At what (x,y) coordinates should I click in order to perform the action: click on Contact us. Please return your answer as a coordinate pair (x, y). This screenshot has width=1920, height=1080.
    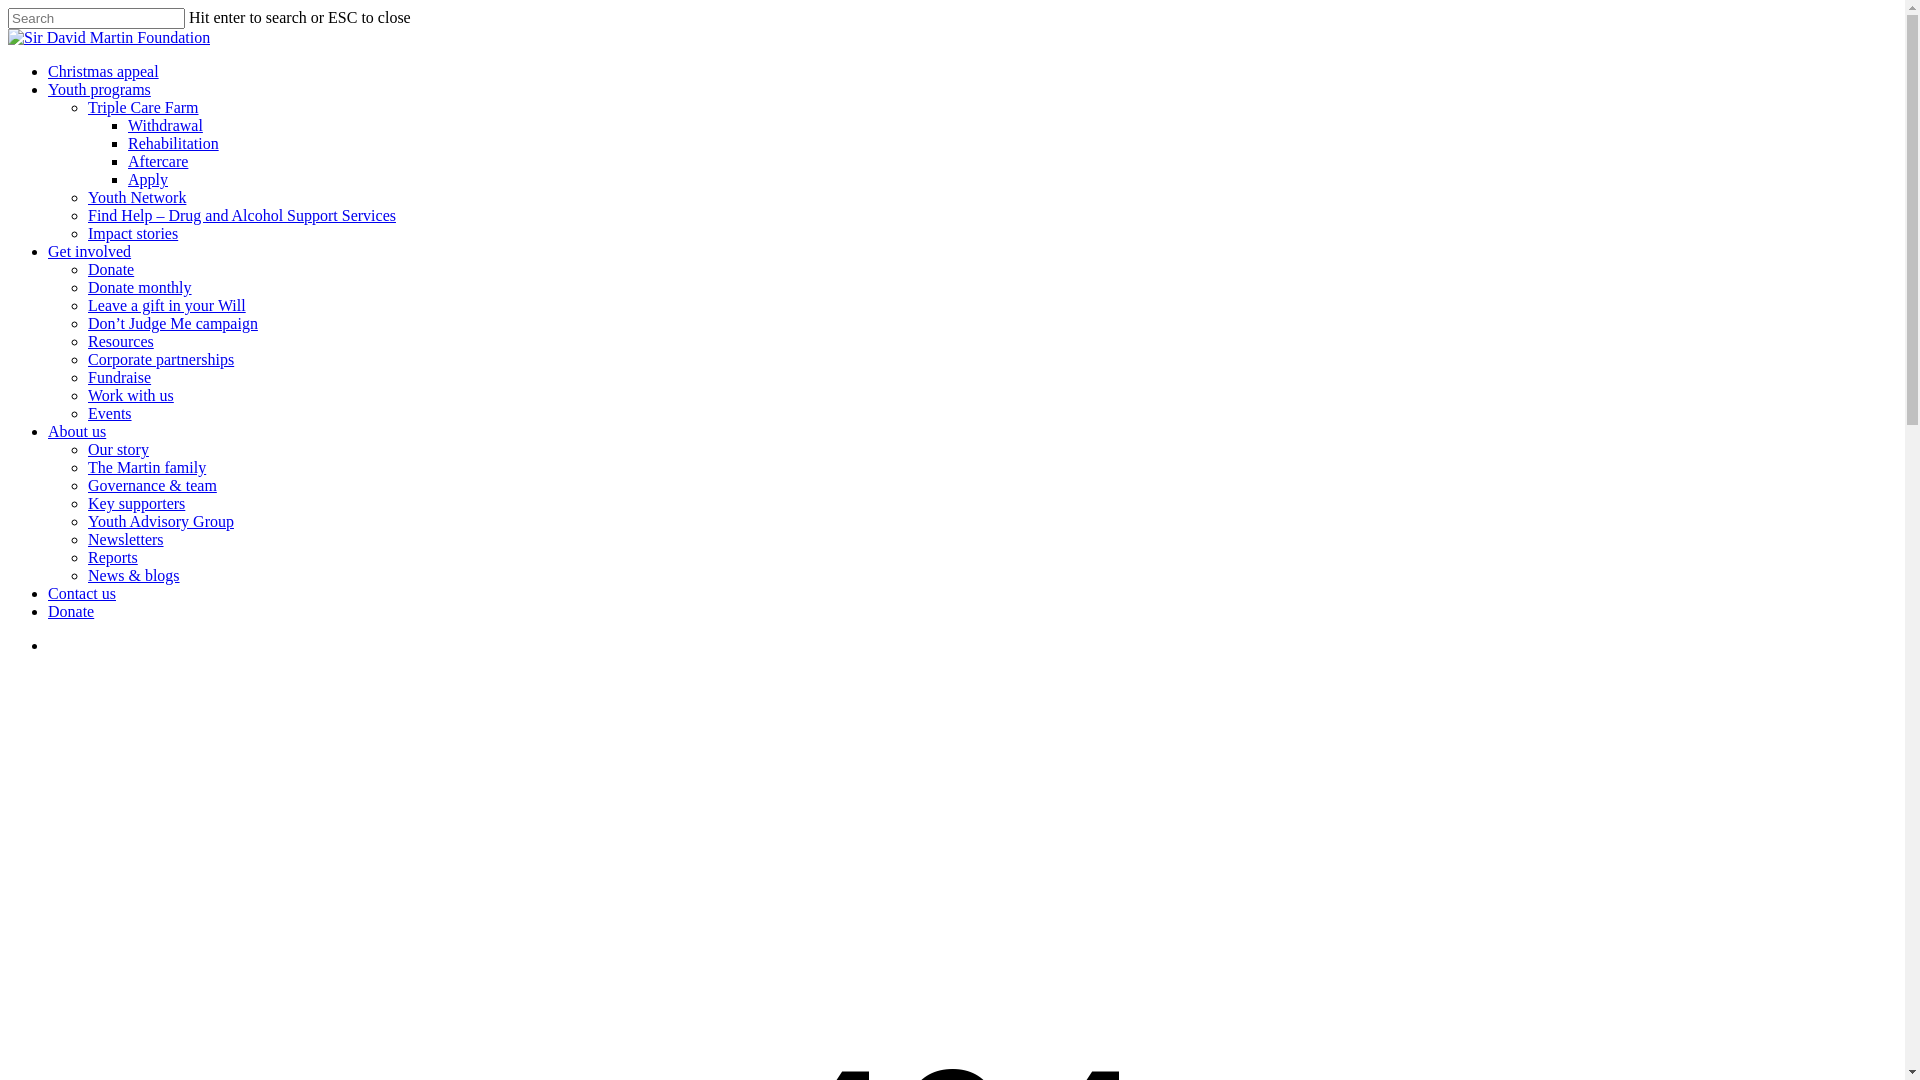
    Looking at the image, I should click on (82, 594).